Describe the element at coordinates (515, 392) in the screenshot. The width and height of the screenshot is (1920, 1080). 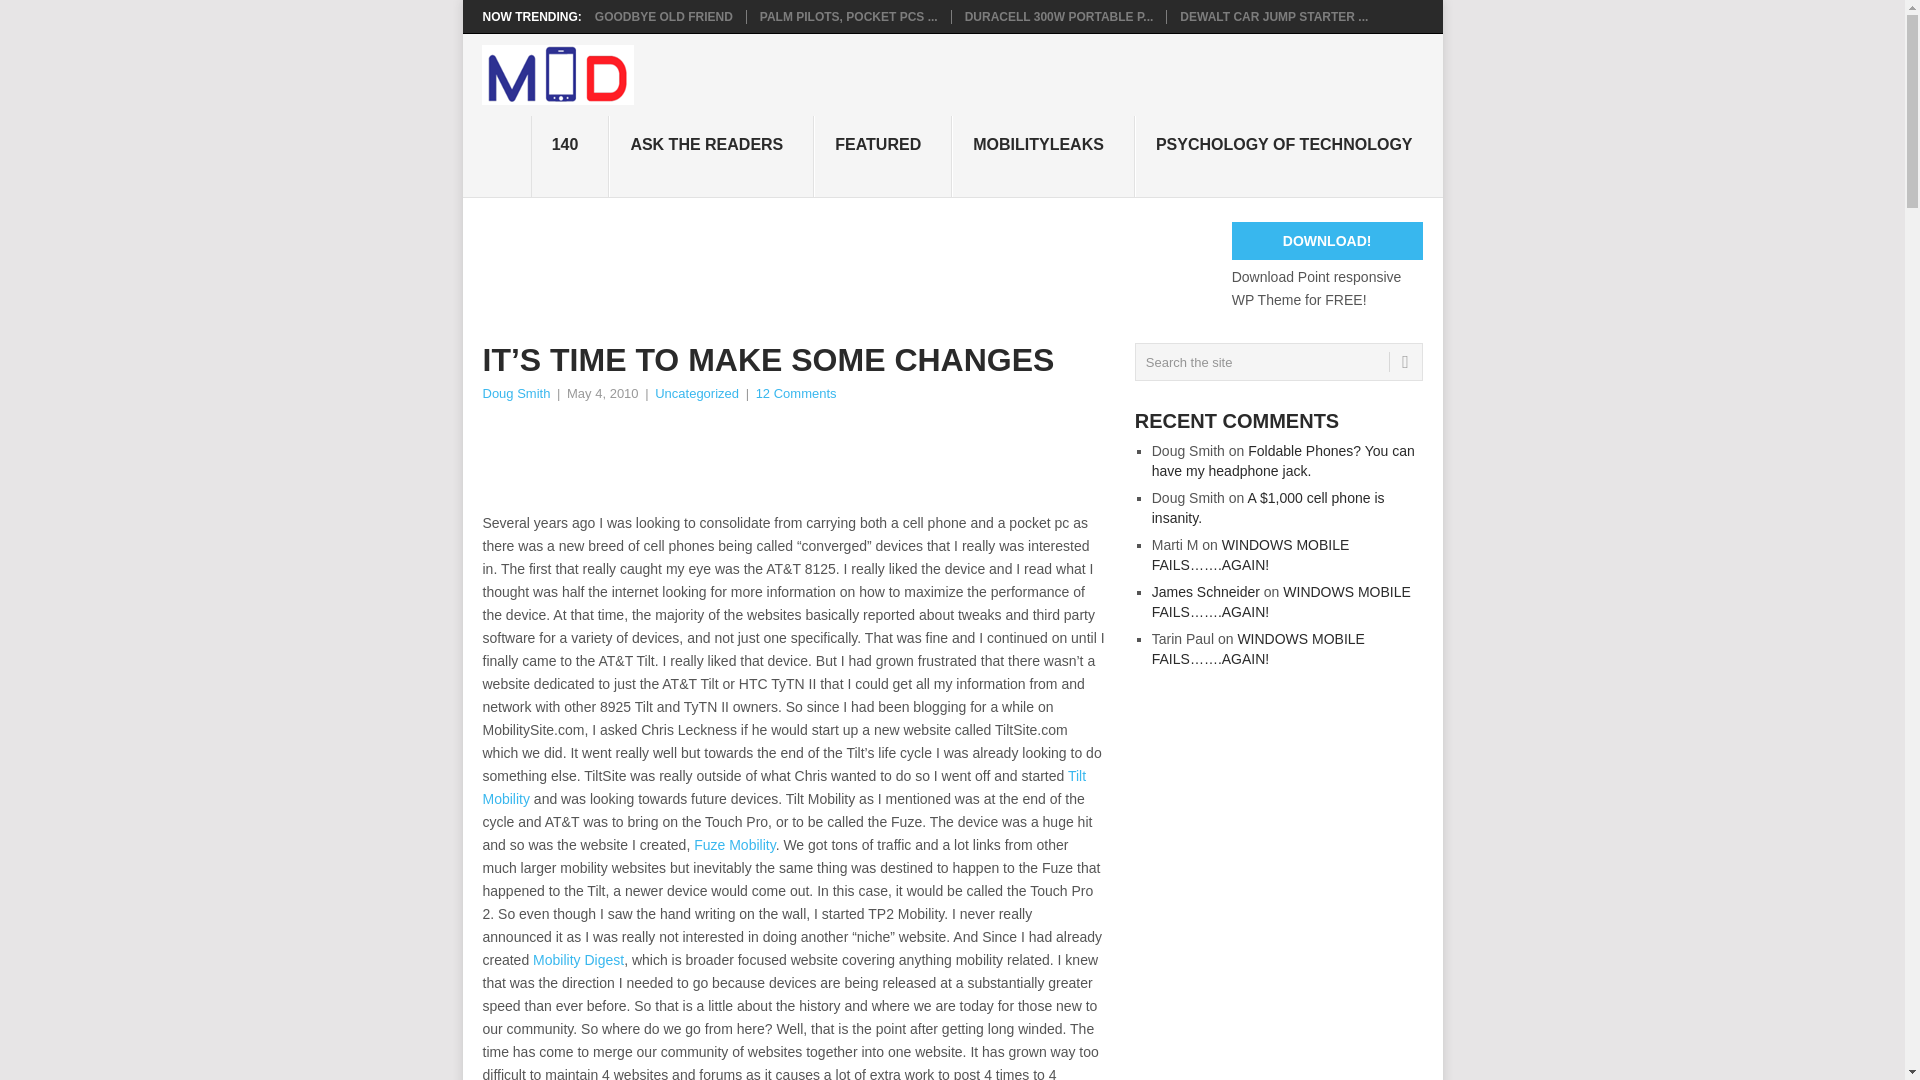
I see `Posts by Doug Smith` at that location.